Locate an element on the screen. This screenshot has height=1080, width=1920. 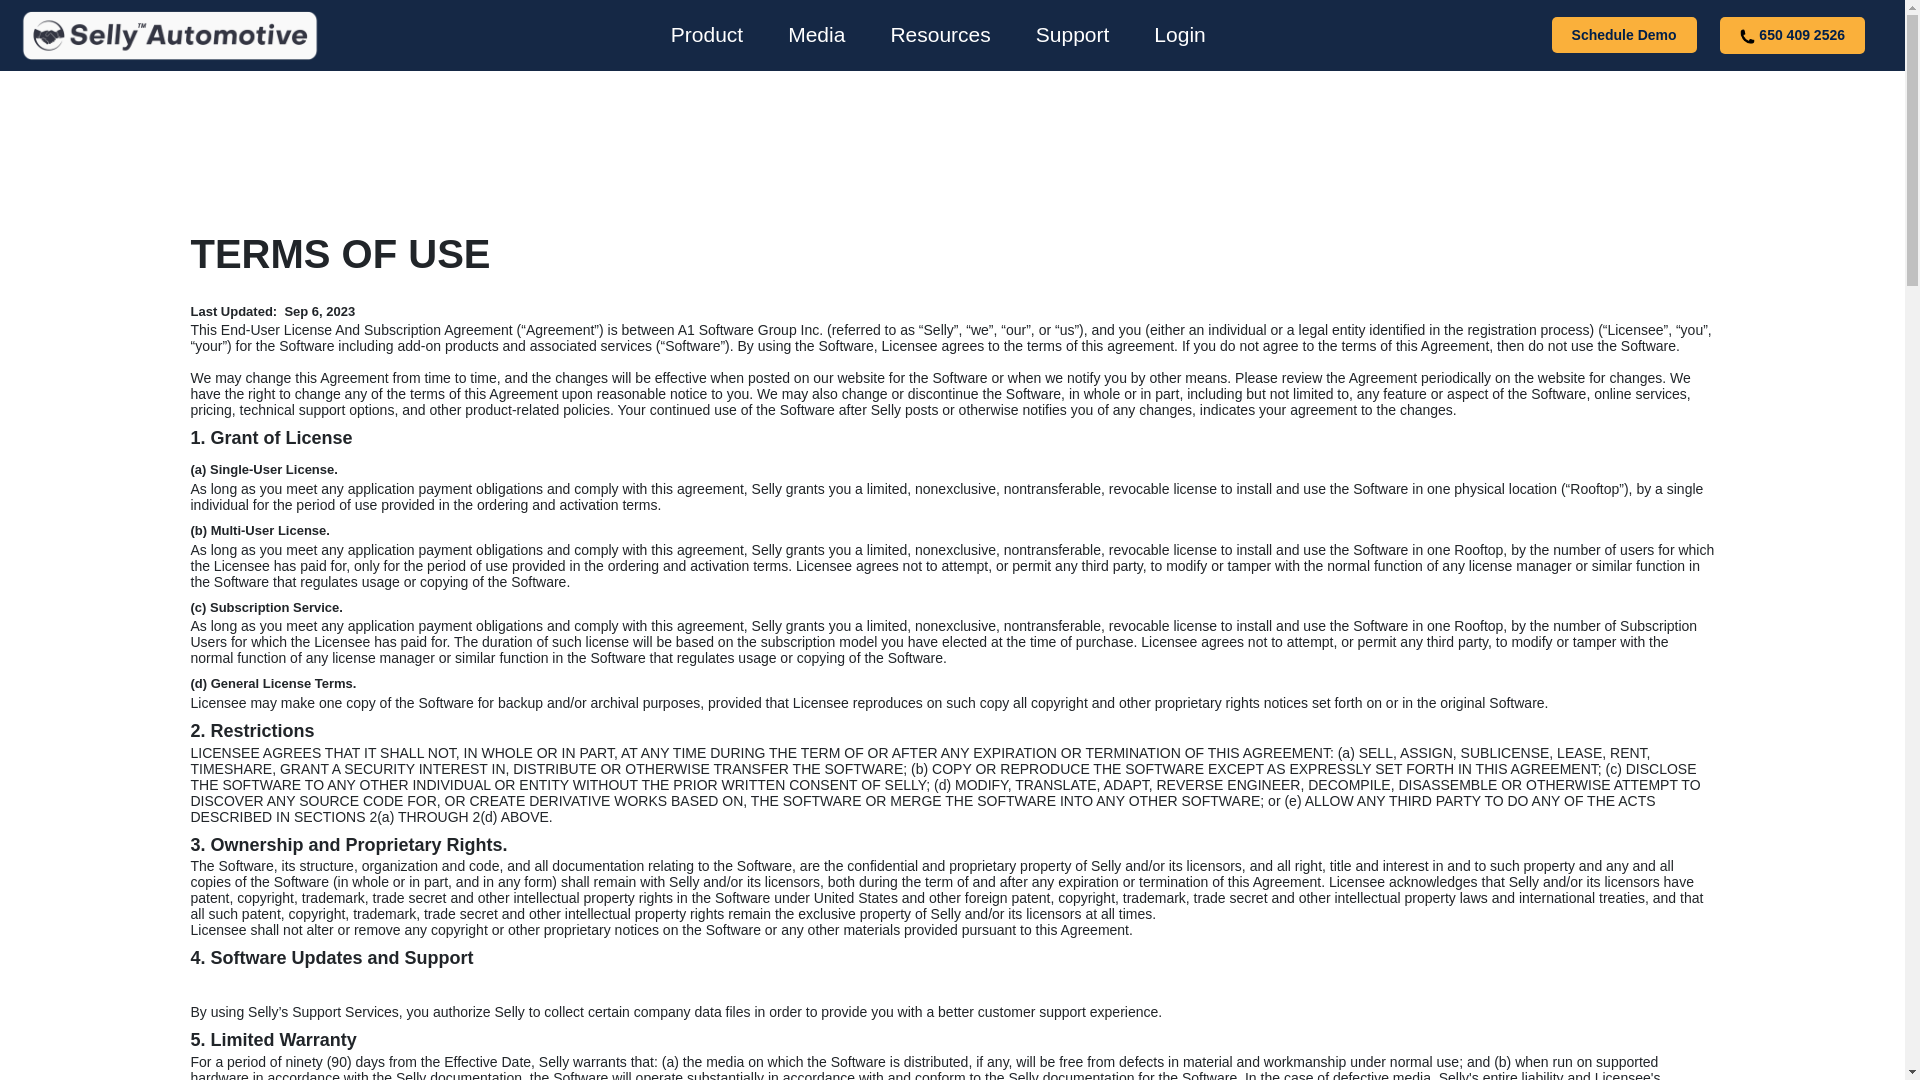
Support is located at coordinates (1072, 34).